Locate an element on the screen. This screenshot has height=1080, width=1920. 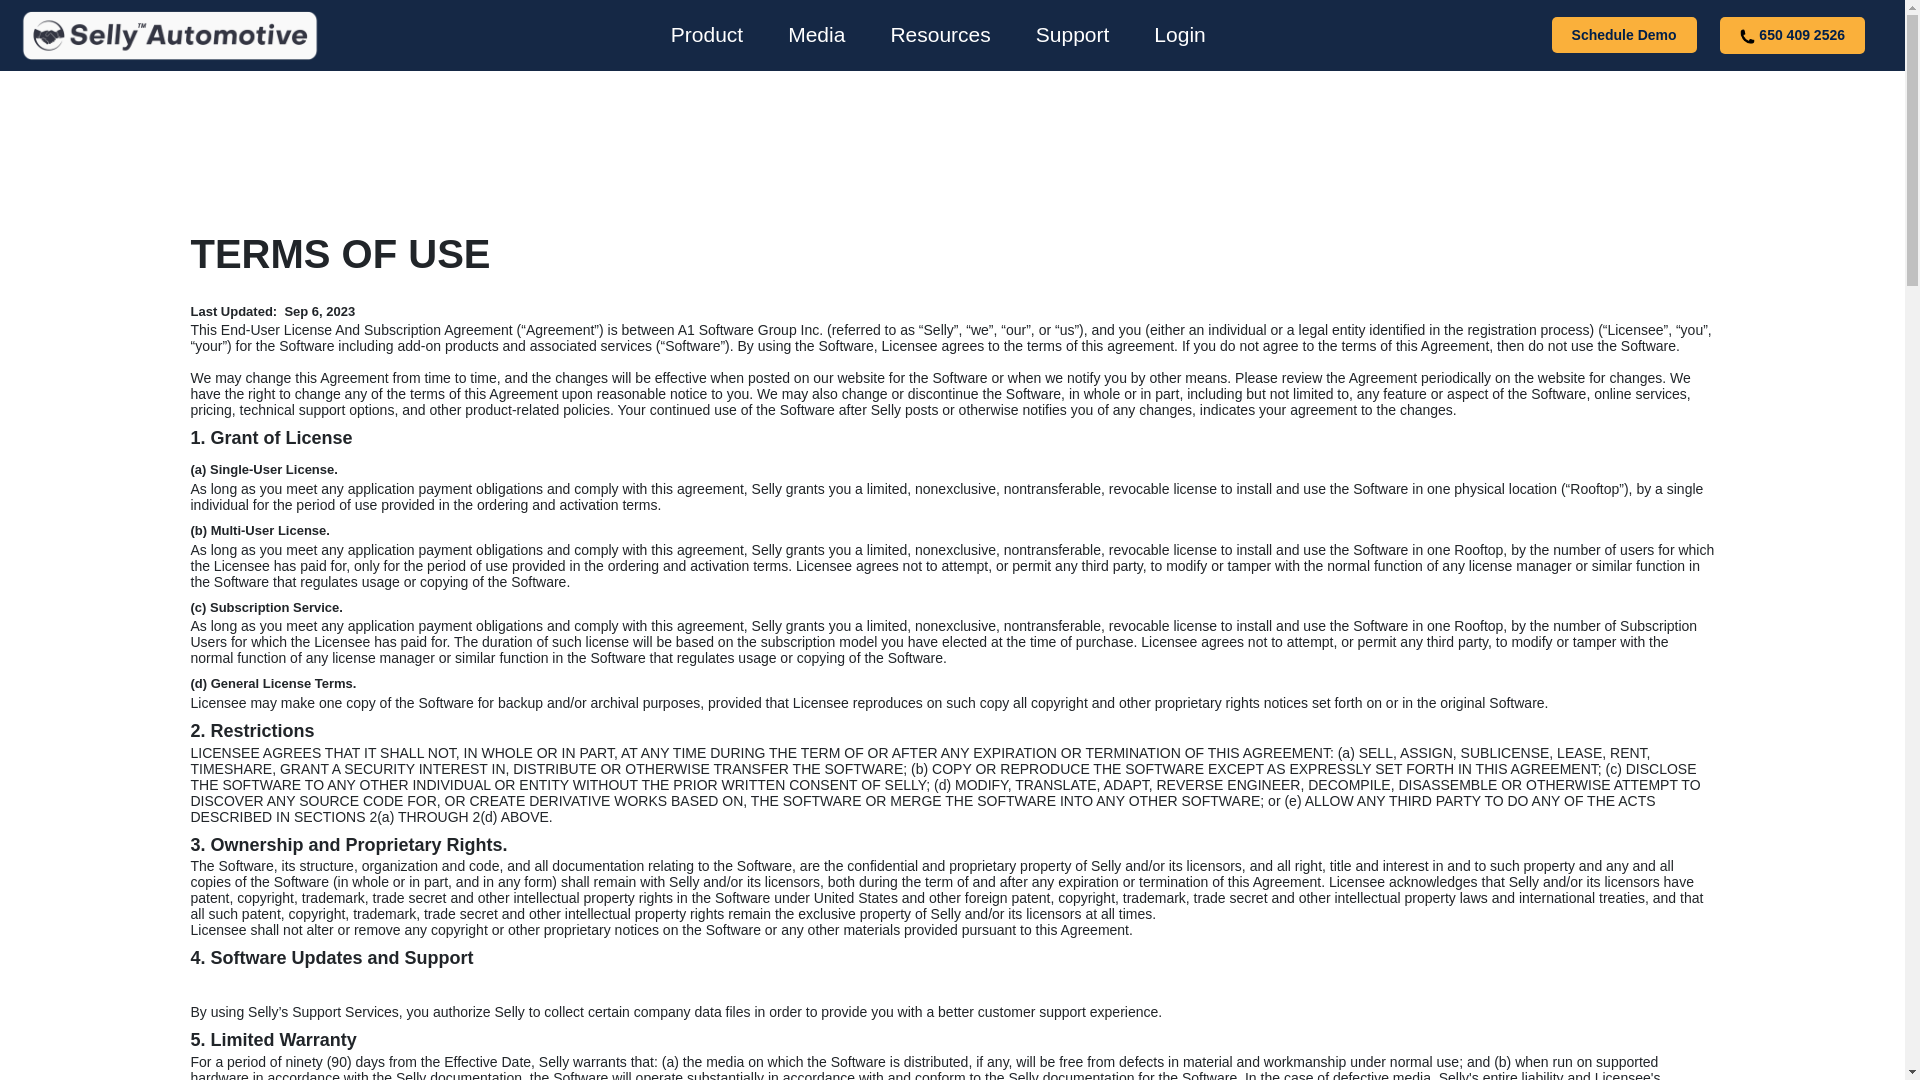
Support is located at coordinates (1072, 34).